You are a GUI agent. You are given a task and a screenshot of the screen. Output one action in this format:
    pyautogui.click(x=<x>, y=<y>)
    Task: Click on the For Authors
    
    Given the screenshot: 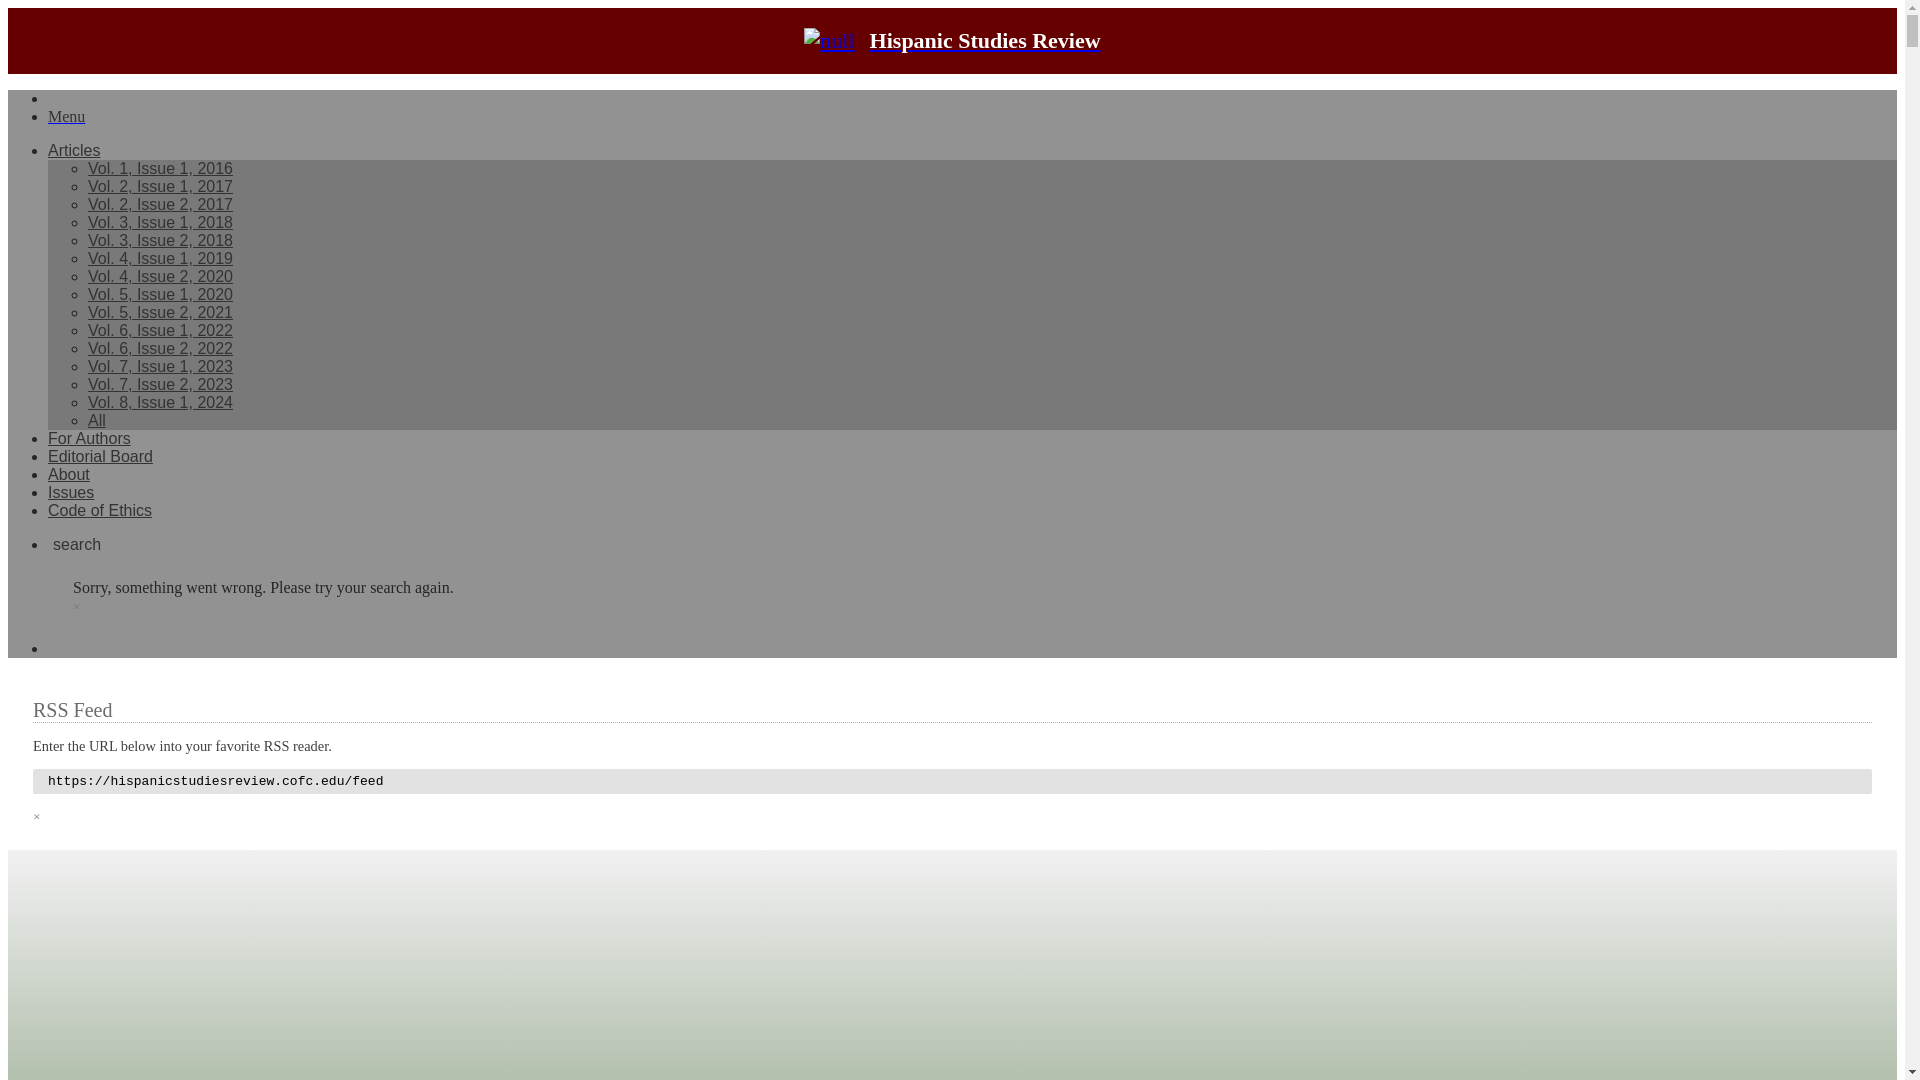 What is the action you would take?
    pyautogui.click(x=89, y=438)
    